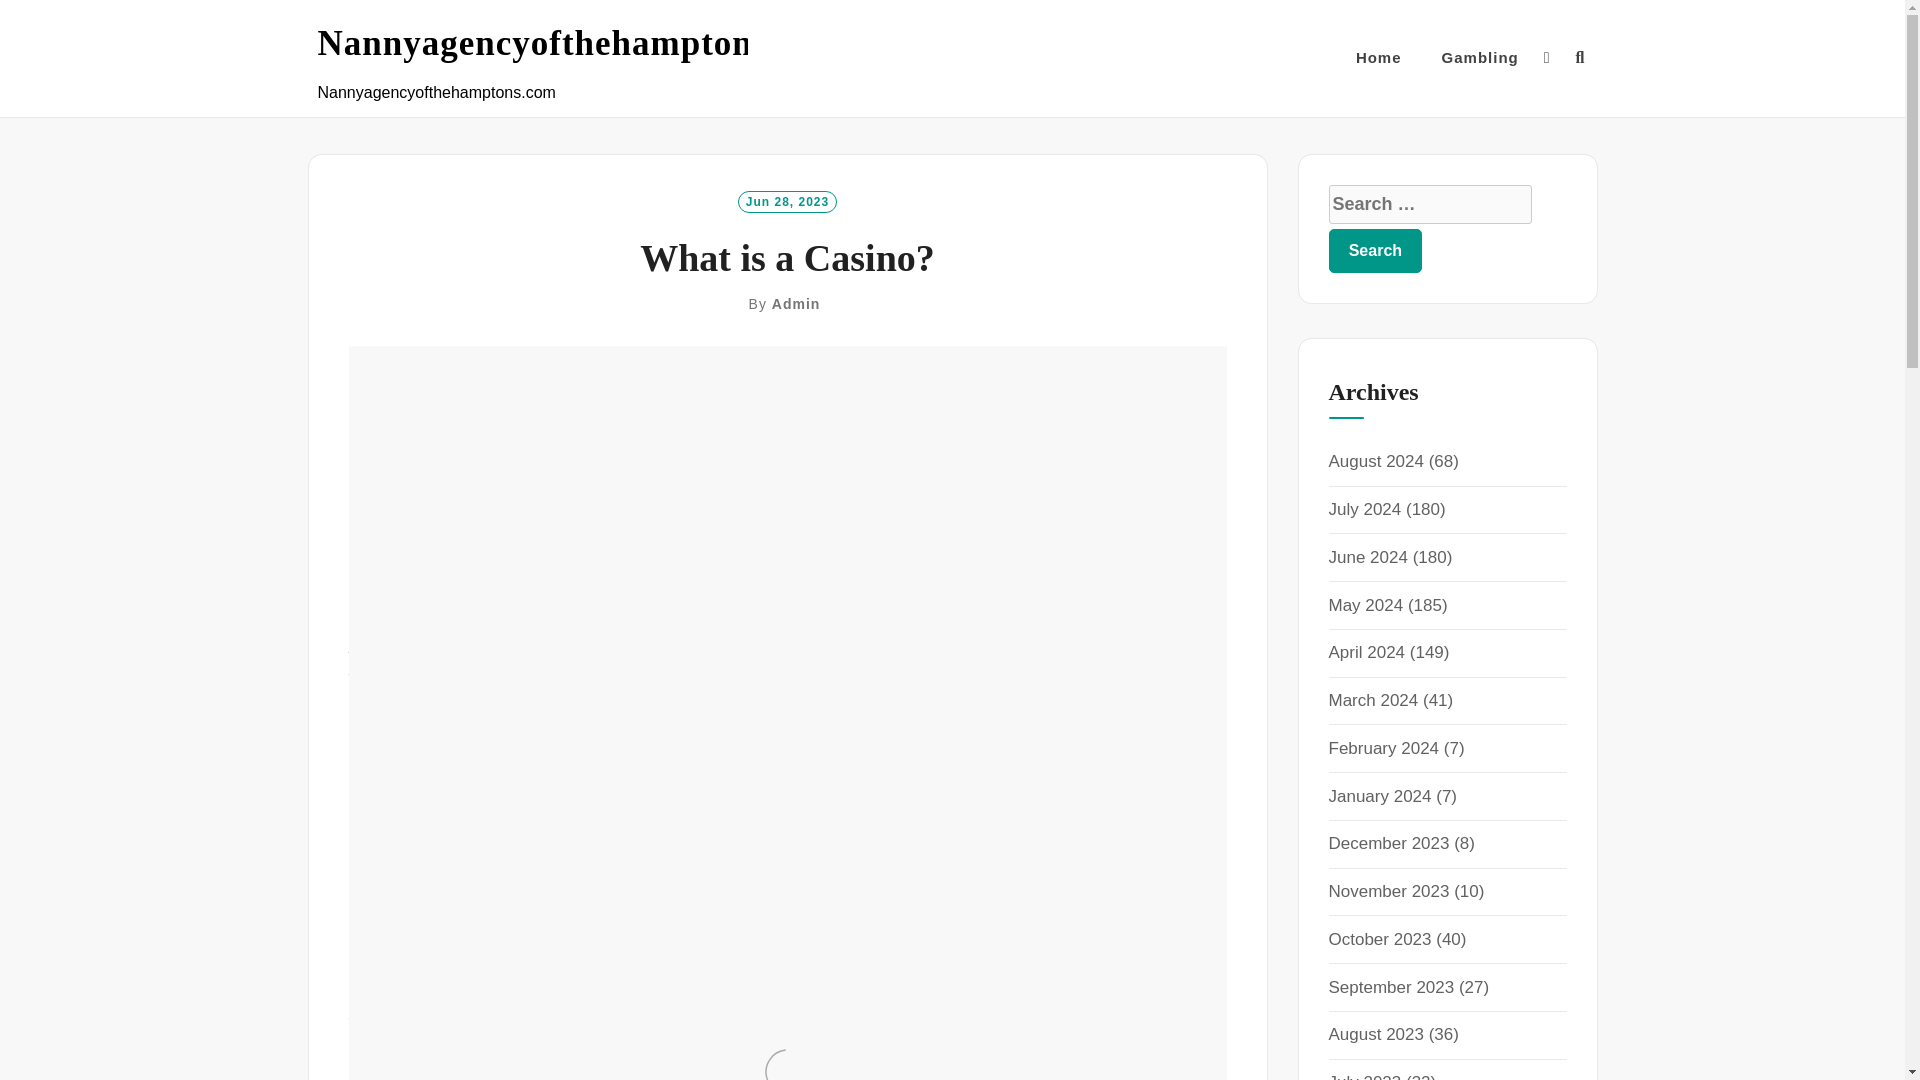  What do you see at coordinates (1366, 652) in the screenshot?
I see `April 2024` at bounding box center [1366, 652].